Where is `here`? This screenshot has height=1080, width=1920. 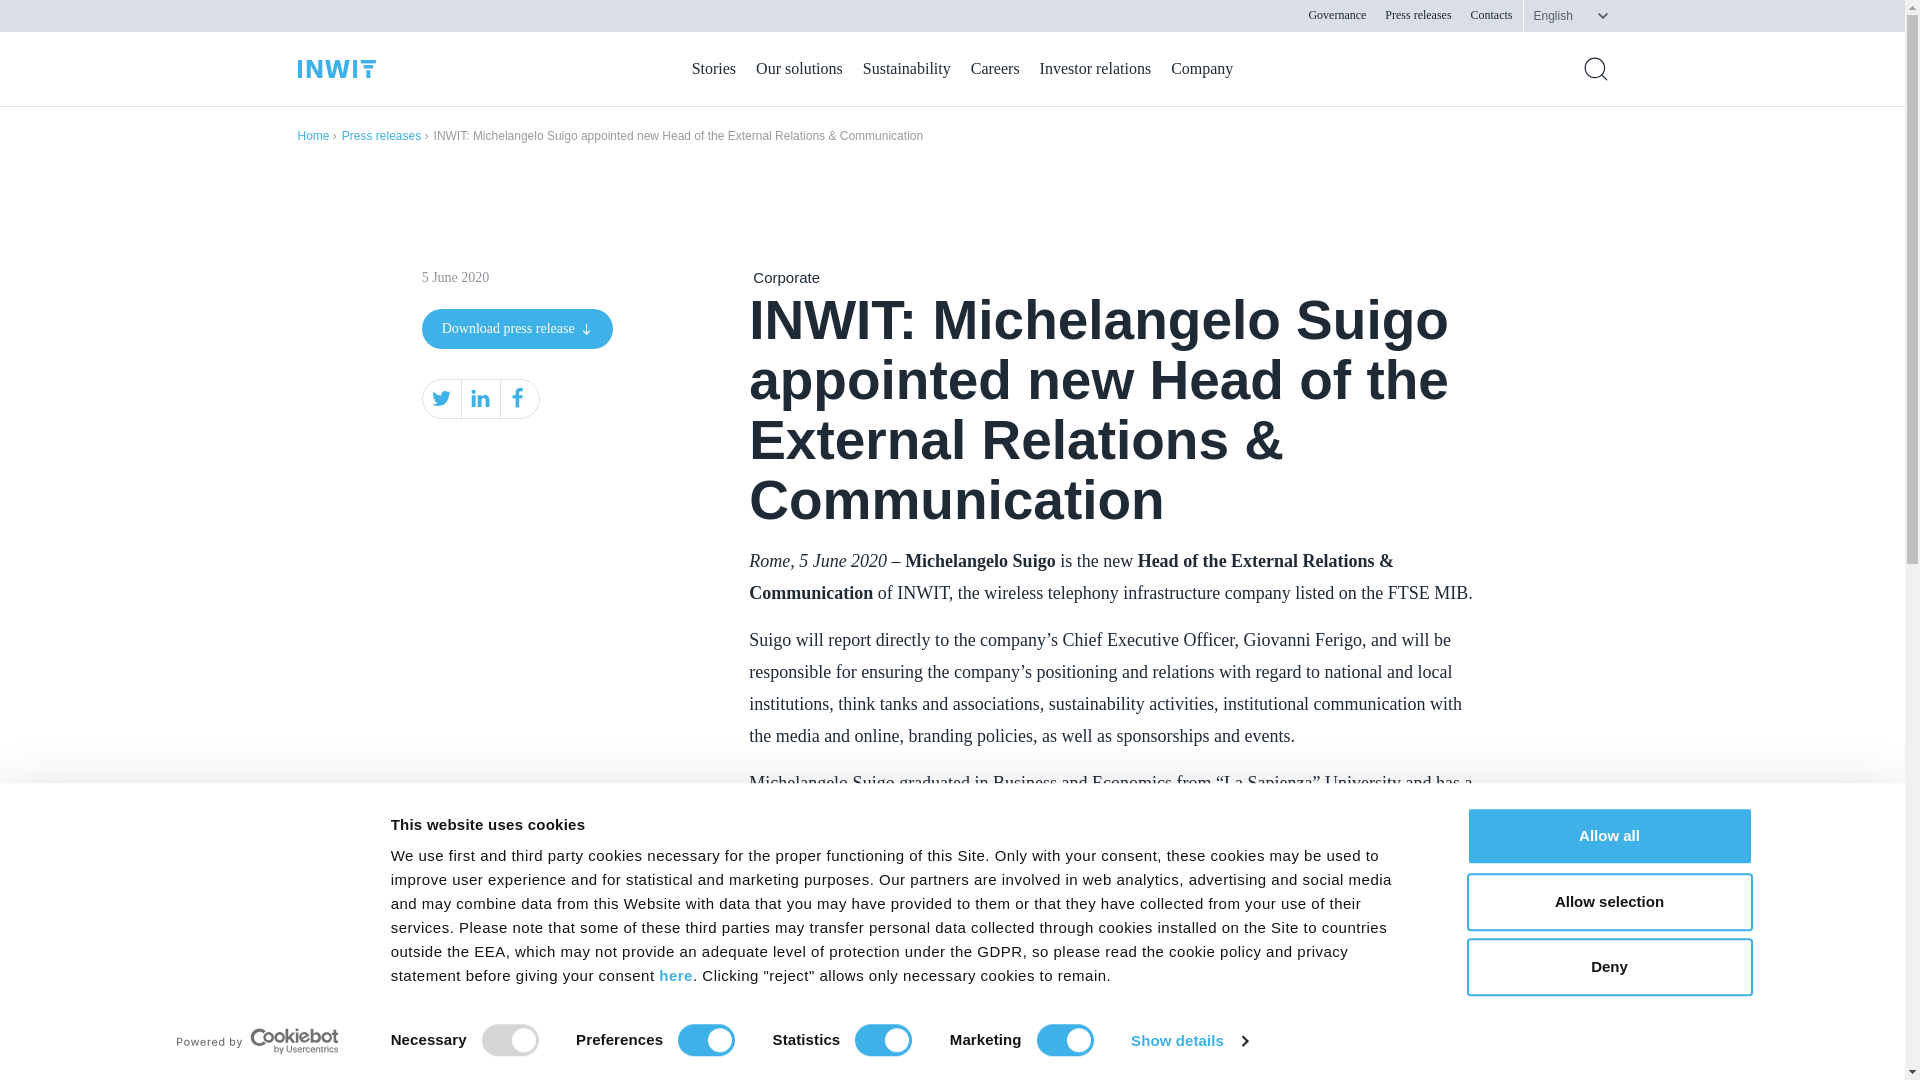
here is located at coordinates (676, 974).